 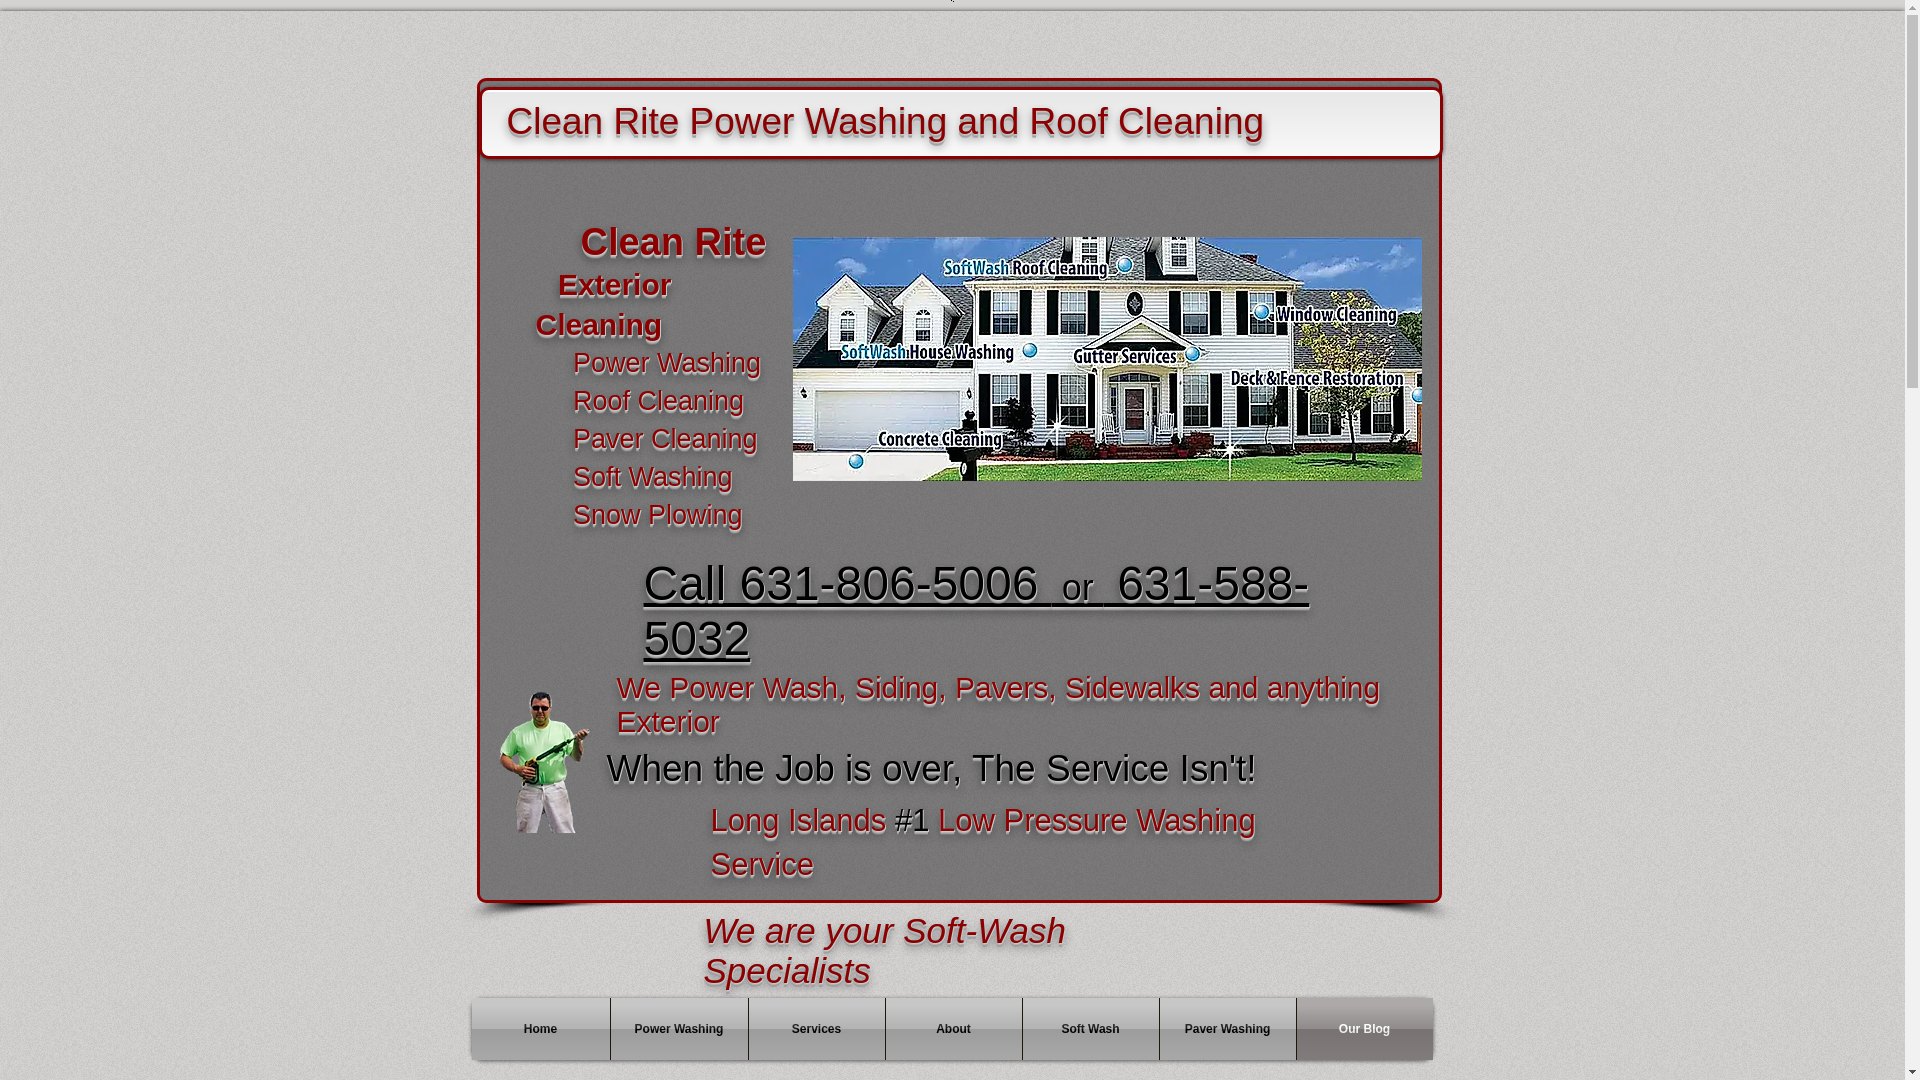 I want to click on About, so click(x=953, y=1028).